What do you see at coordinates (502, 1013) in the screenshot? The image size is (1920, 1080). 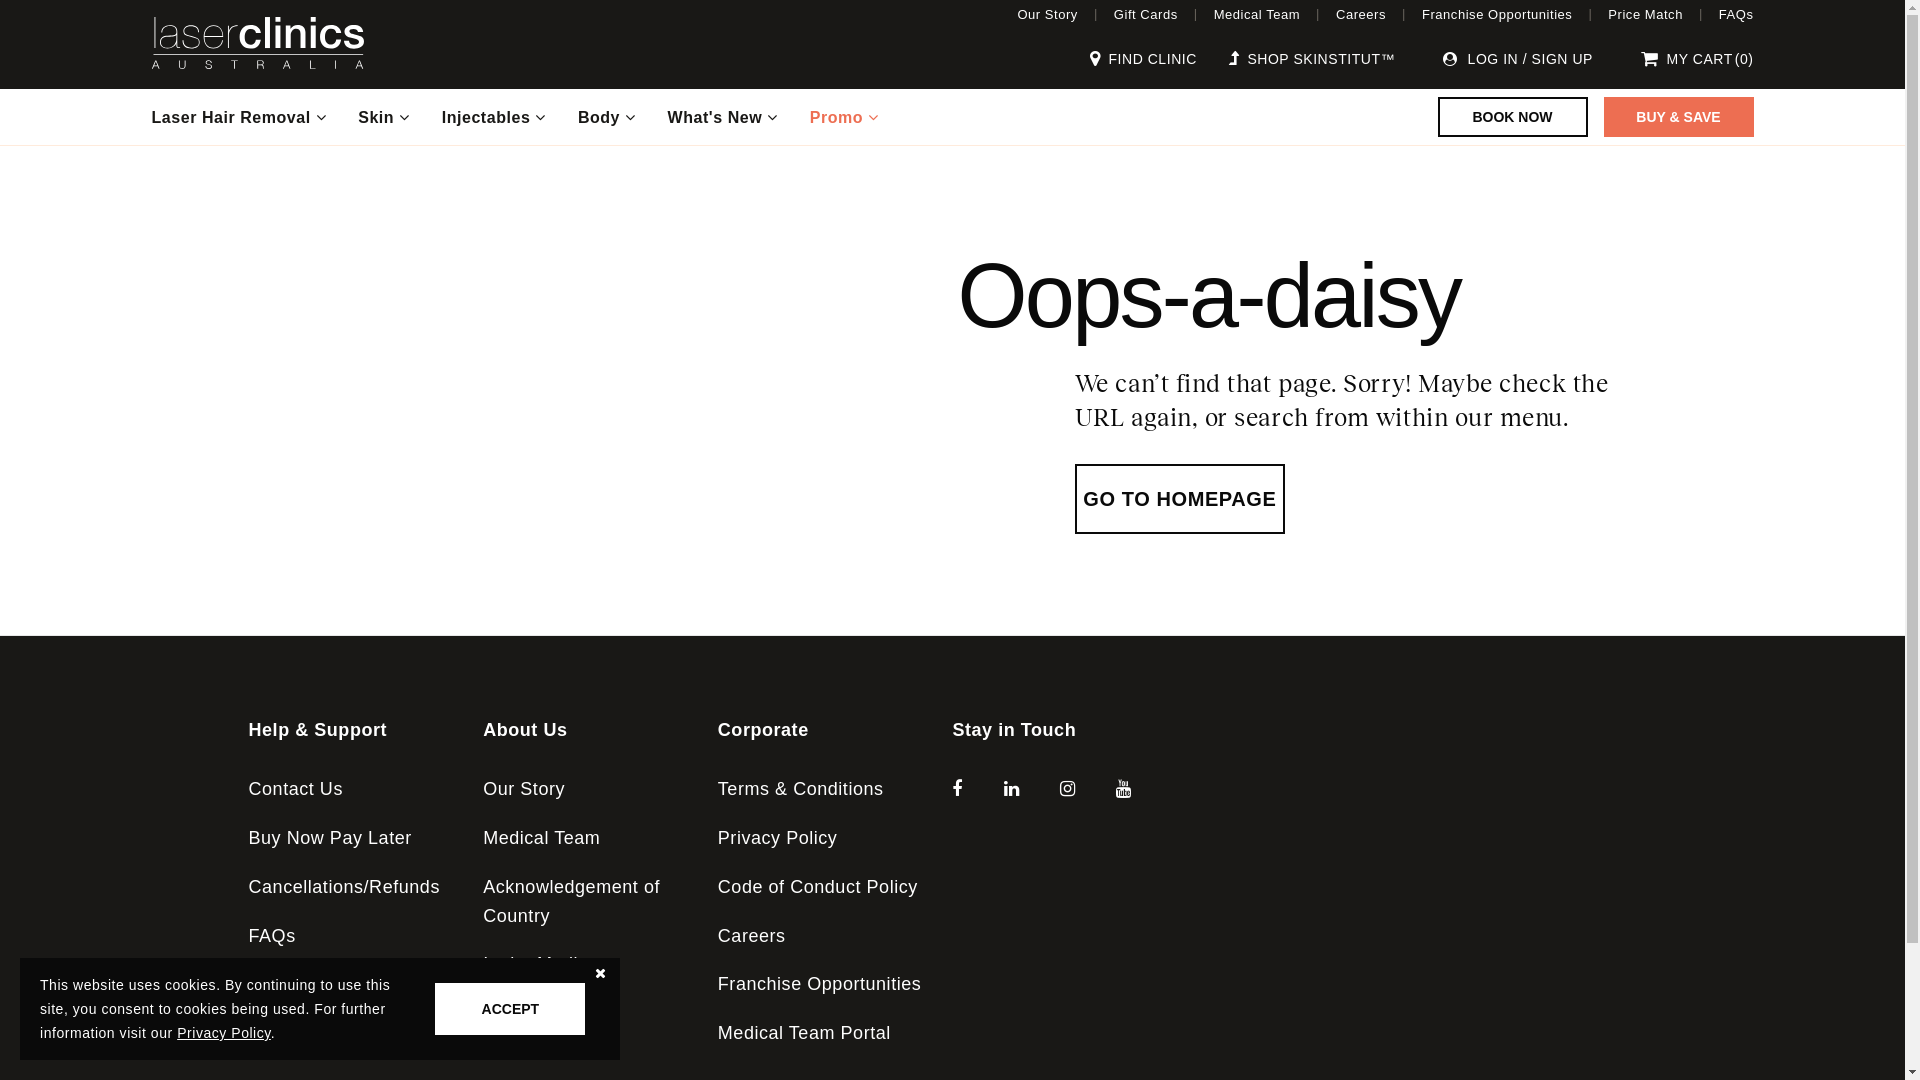 I see `Blog` at bounding box center [502, 1013].